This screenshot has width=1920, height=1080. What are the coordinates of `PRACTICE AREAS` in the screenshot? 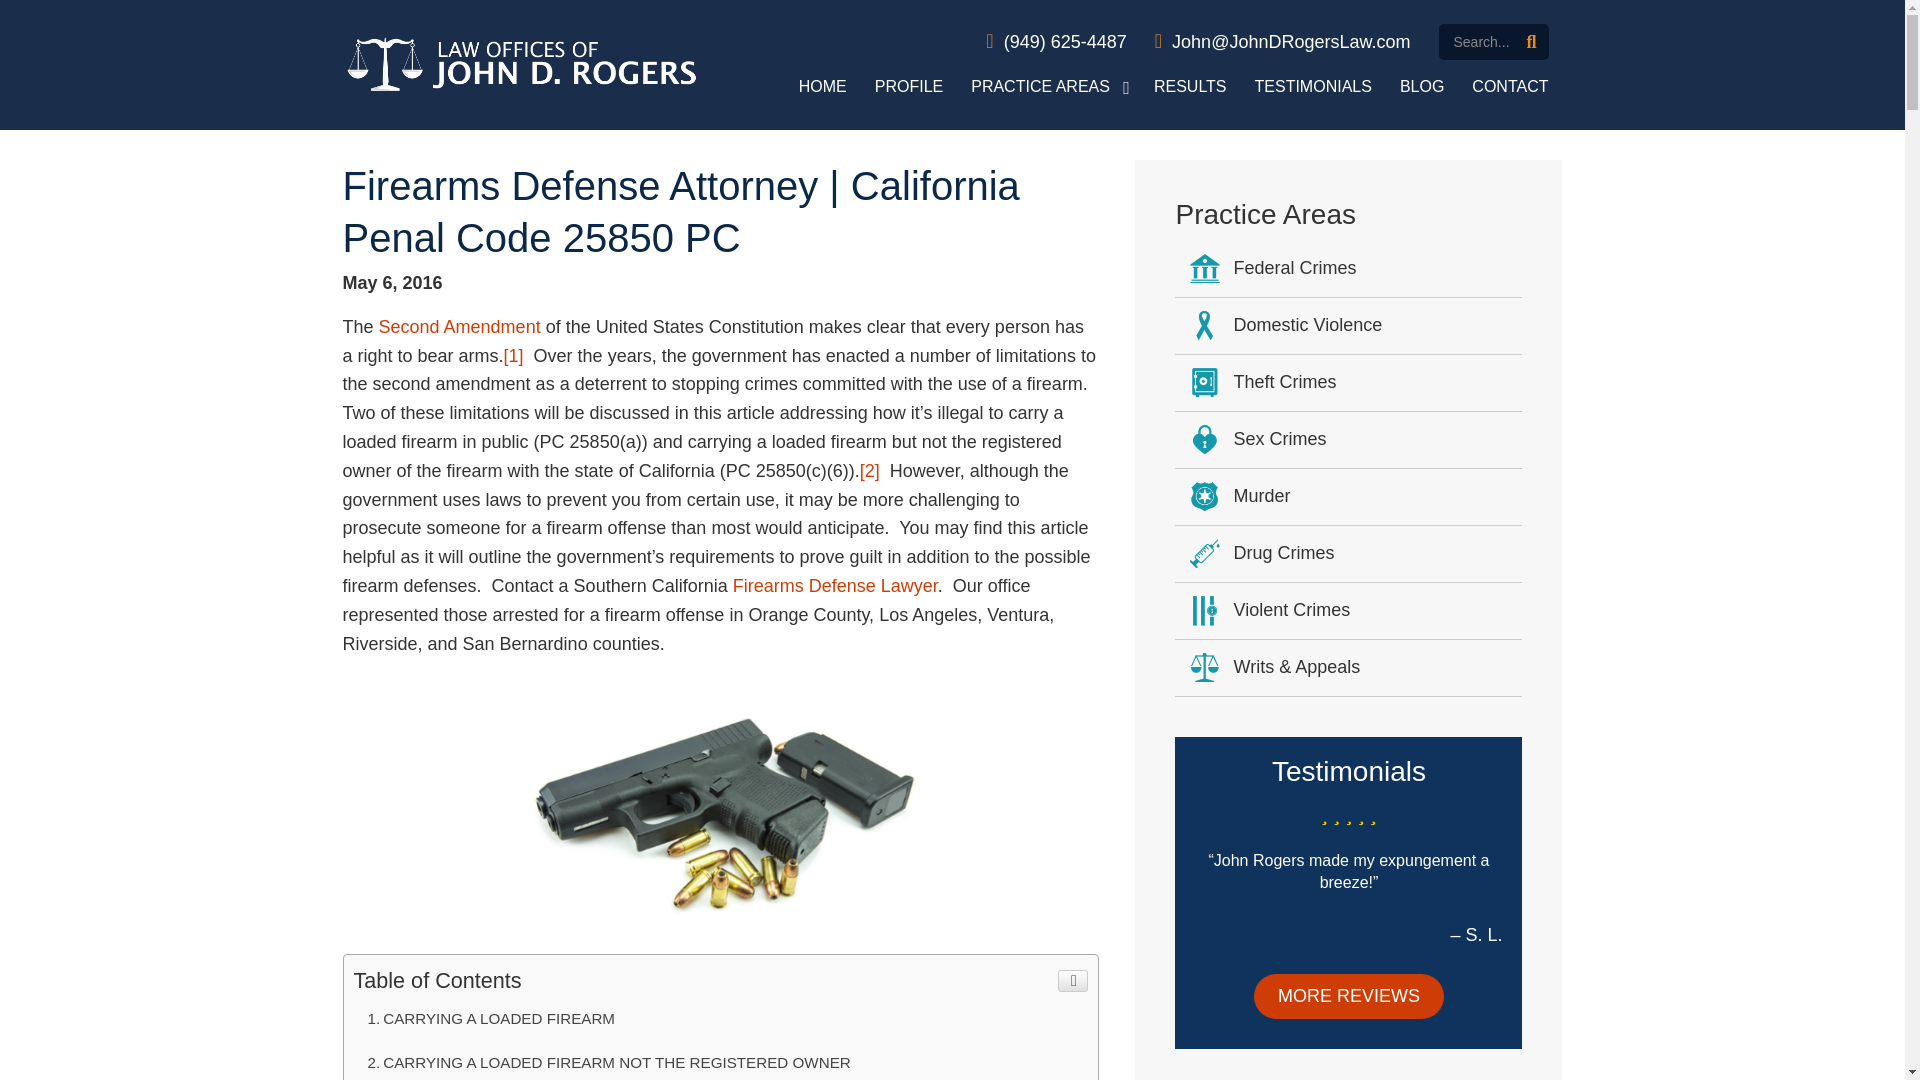 It's located at (1048, 86).